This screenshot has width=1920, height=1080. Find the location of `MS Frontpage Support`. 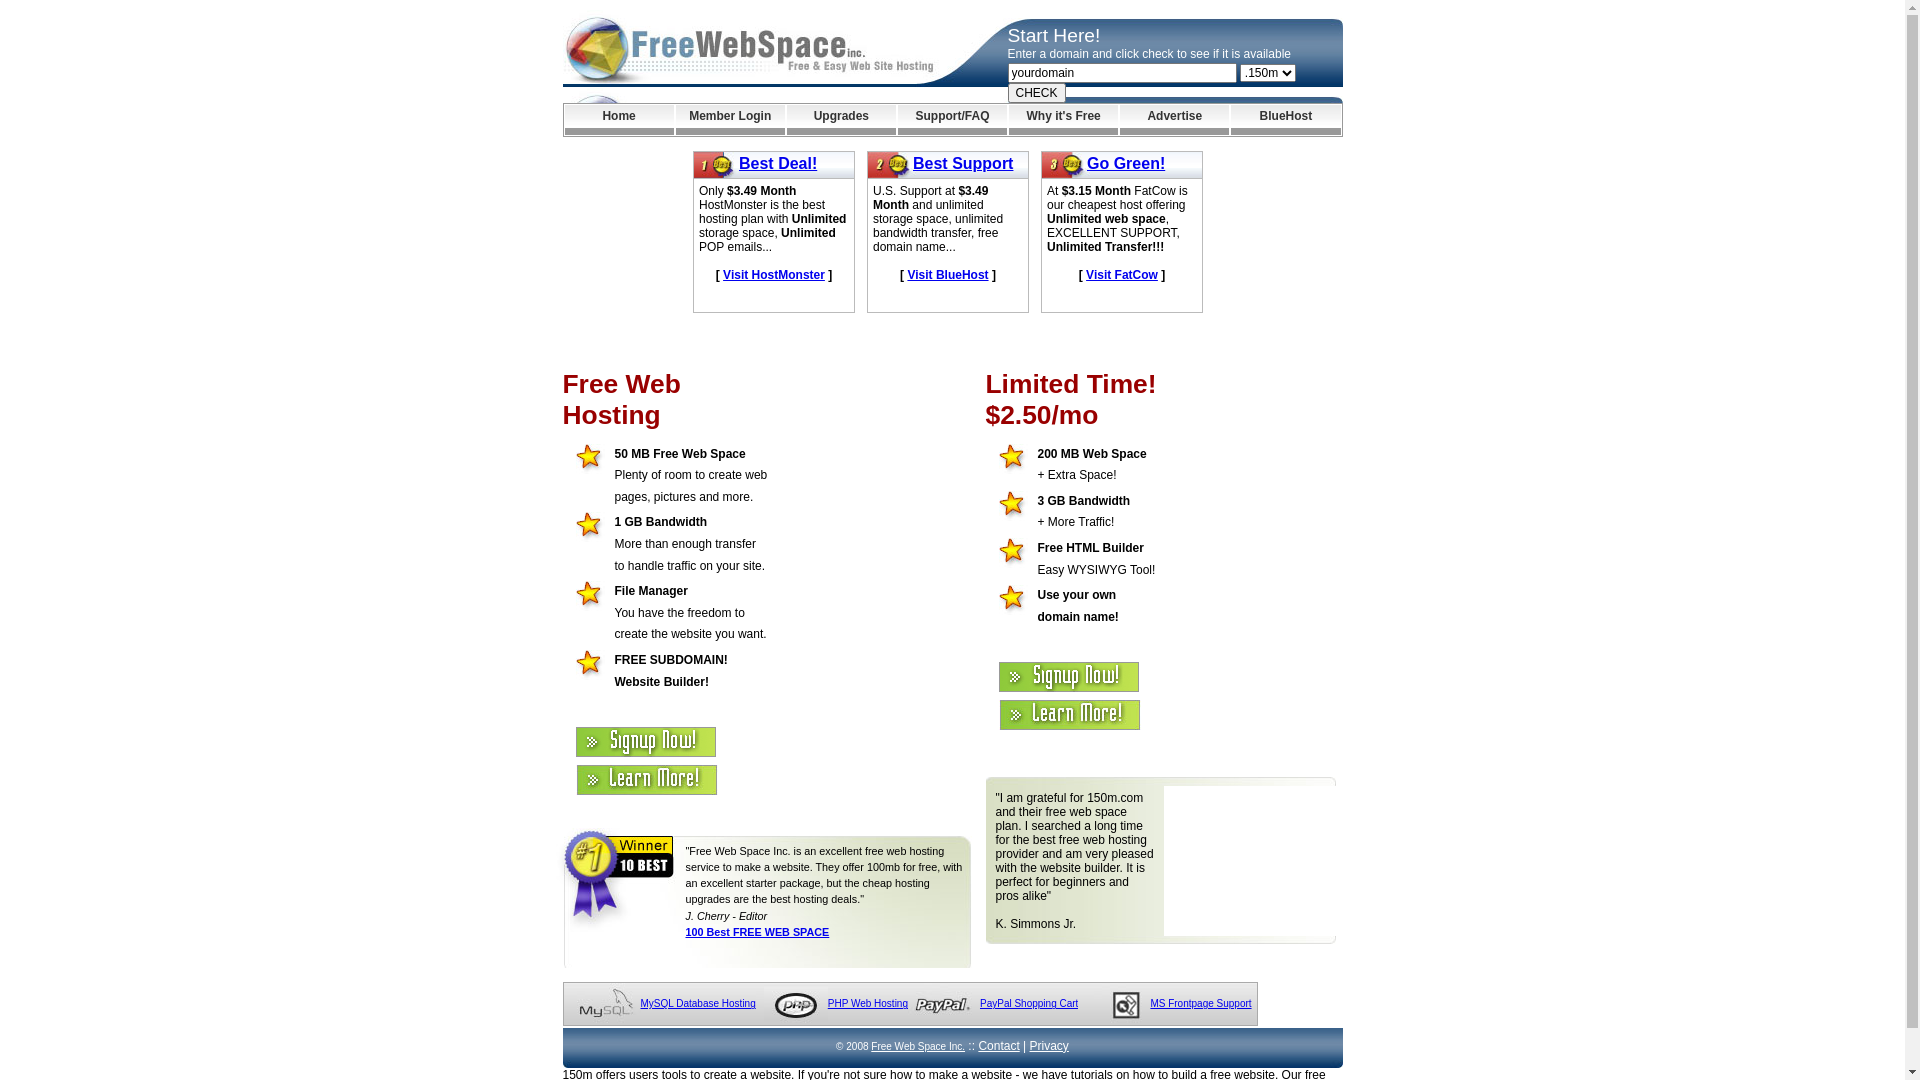

MS Frontpage Support is located at coordinates (1200, 1004).